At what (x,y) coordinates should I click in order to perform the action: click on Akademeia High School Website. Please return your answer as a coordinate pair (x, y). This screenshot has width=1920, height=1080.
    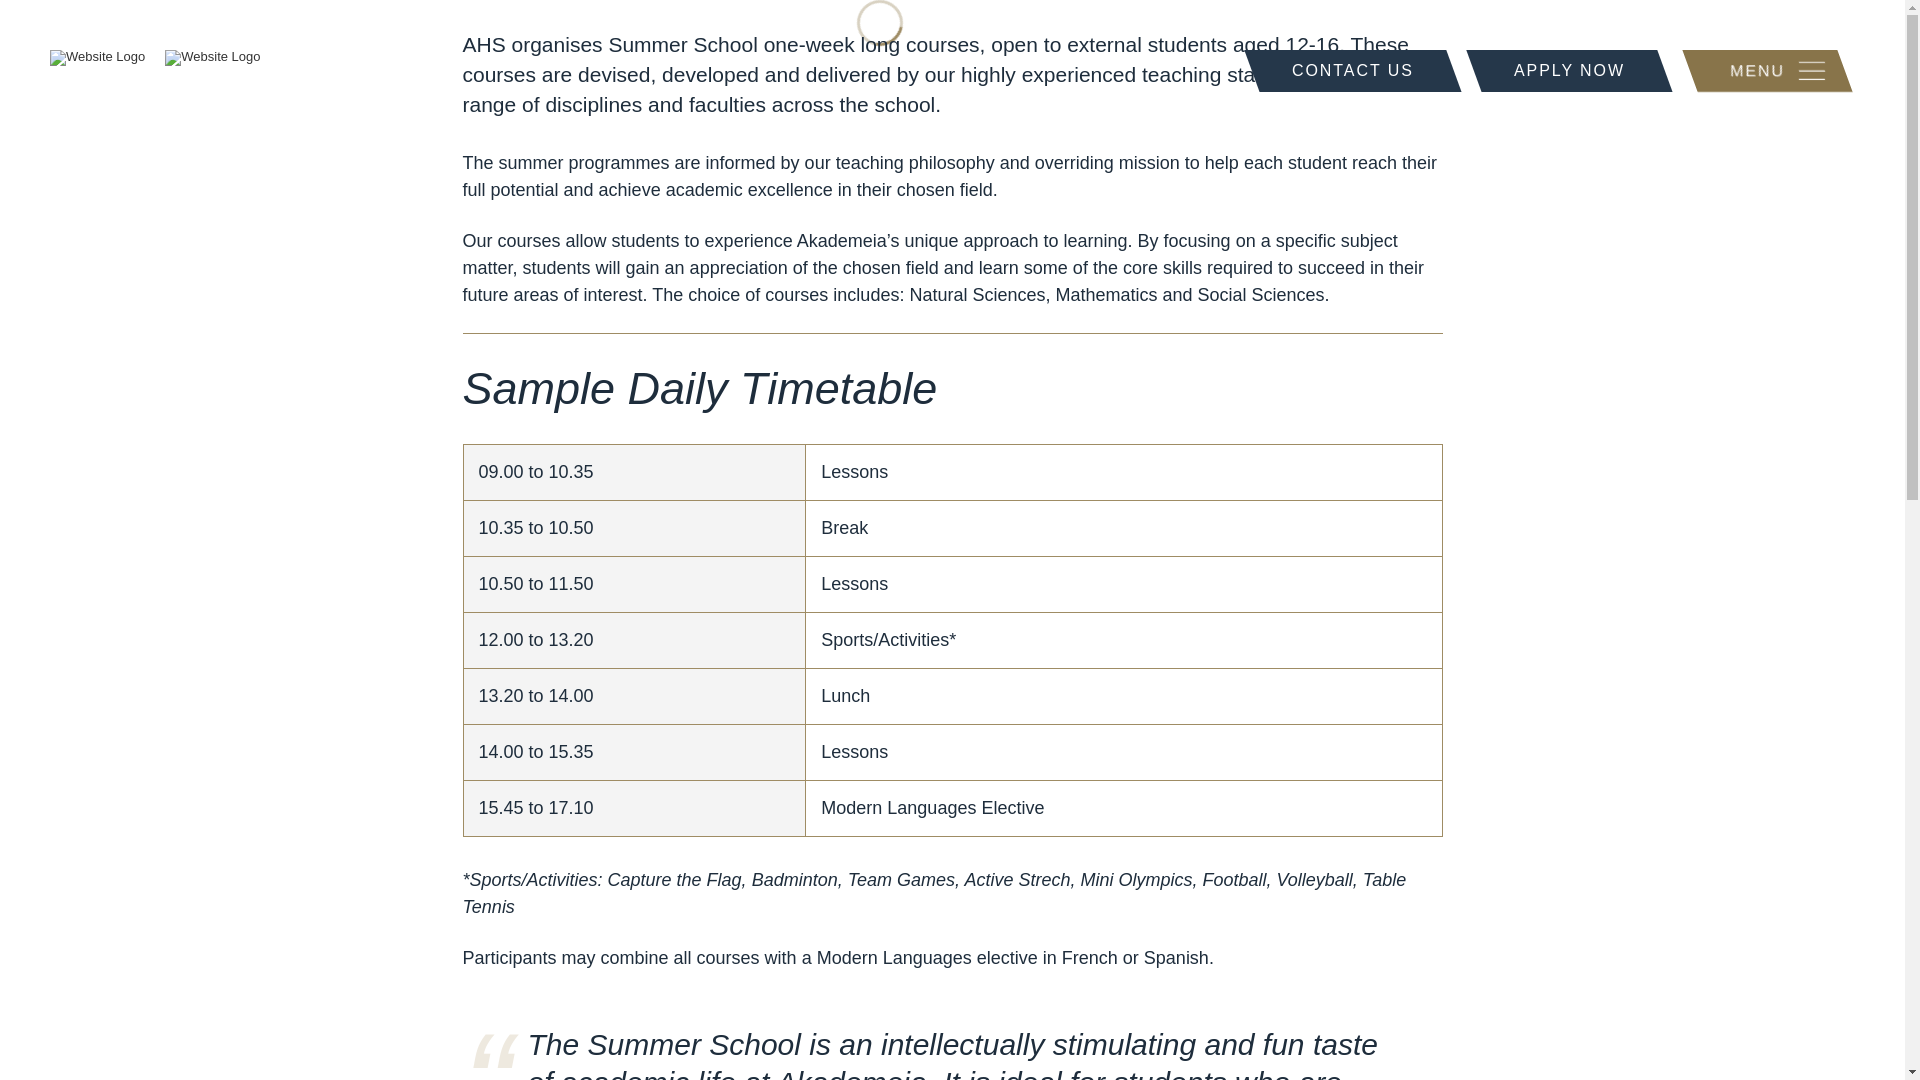
    Looking at the image, I should click on (155, 57).